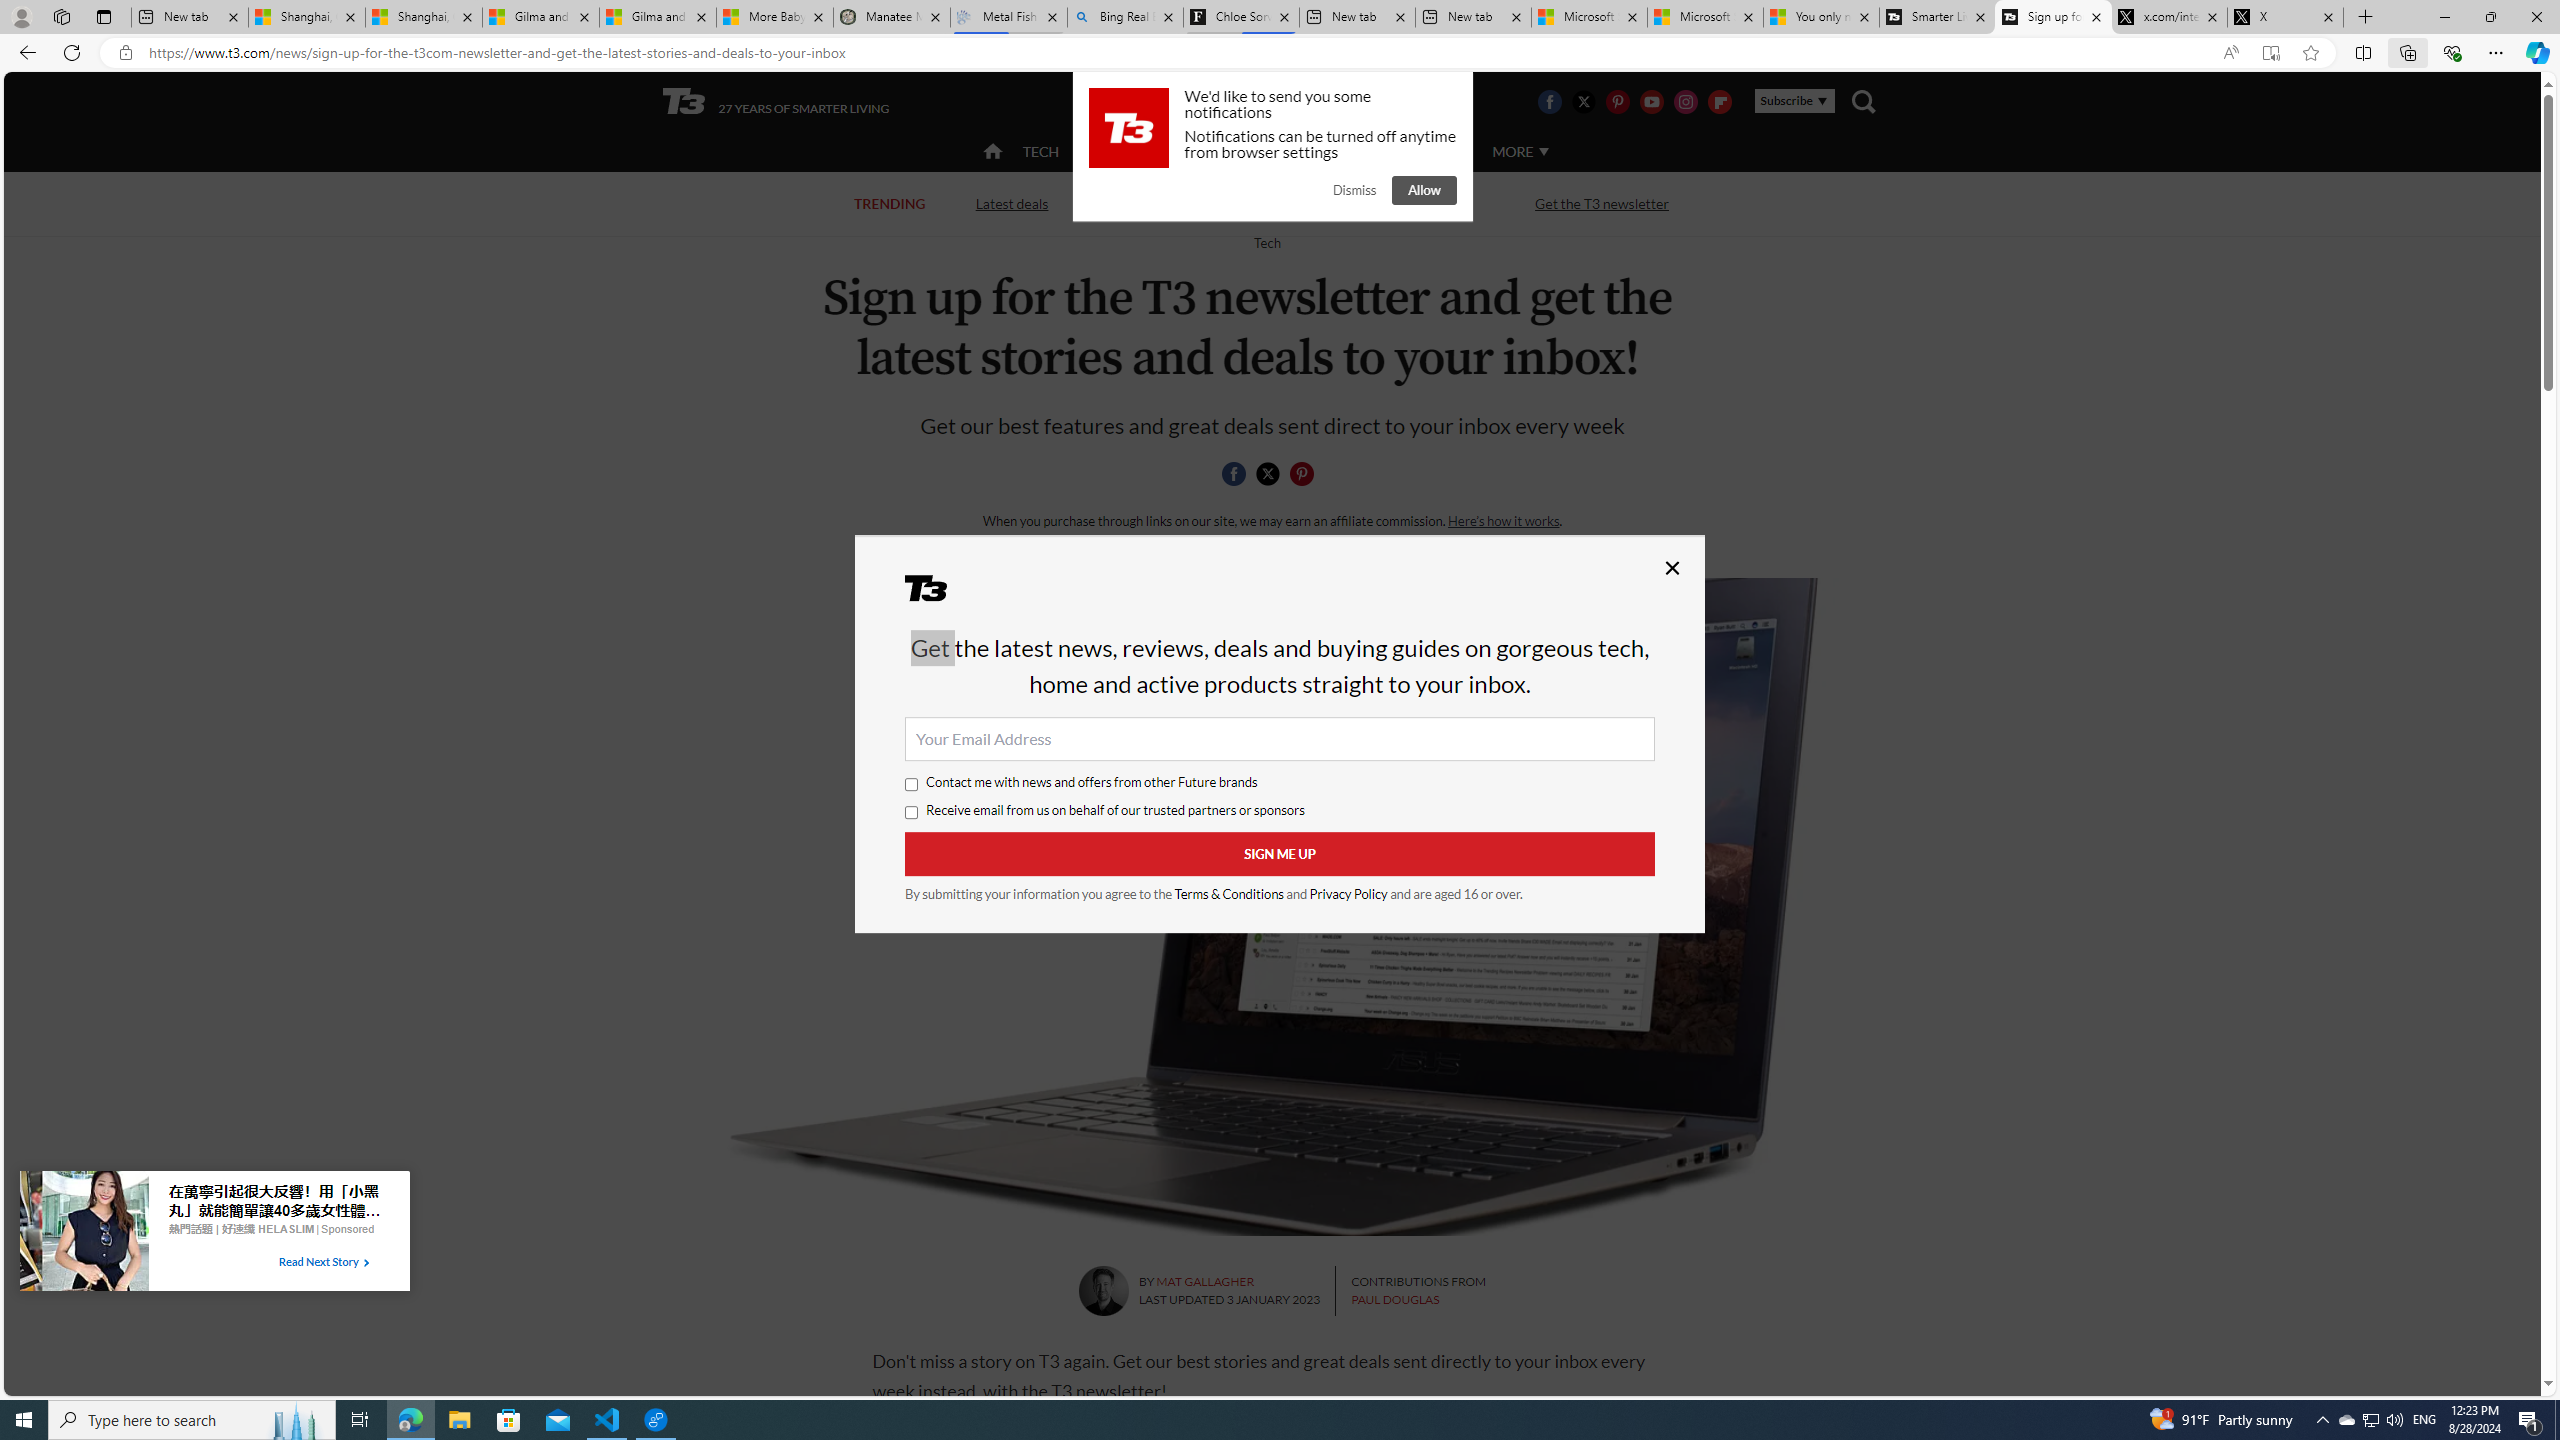  I want to click on Class: tbl-arrow-icon arrow-1, so click(366, 1262).